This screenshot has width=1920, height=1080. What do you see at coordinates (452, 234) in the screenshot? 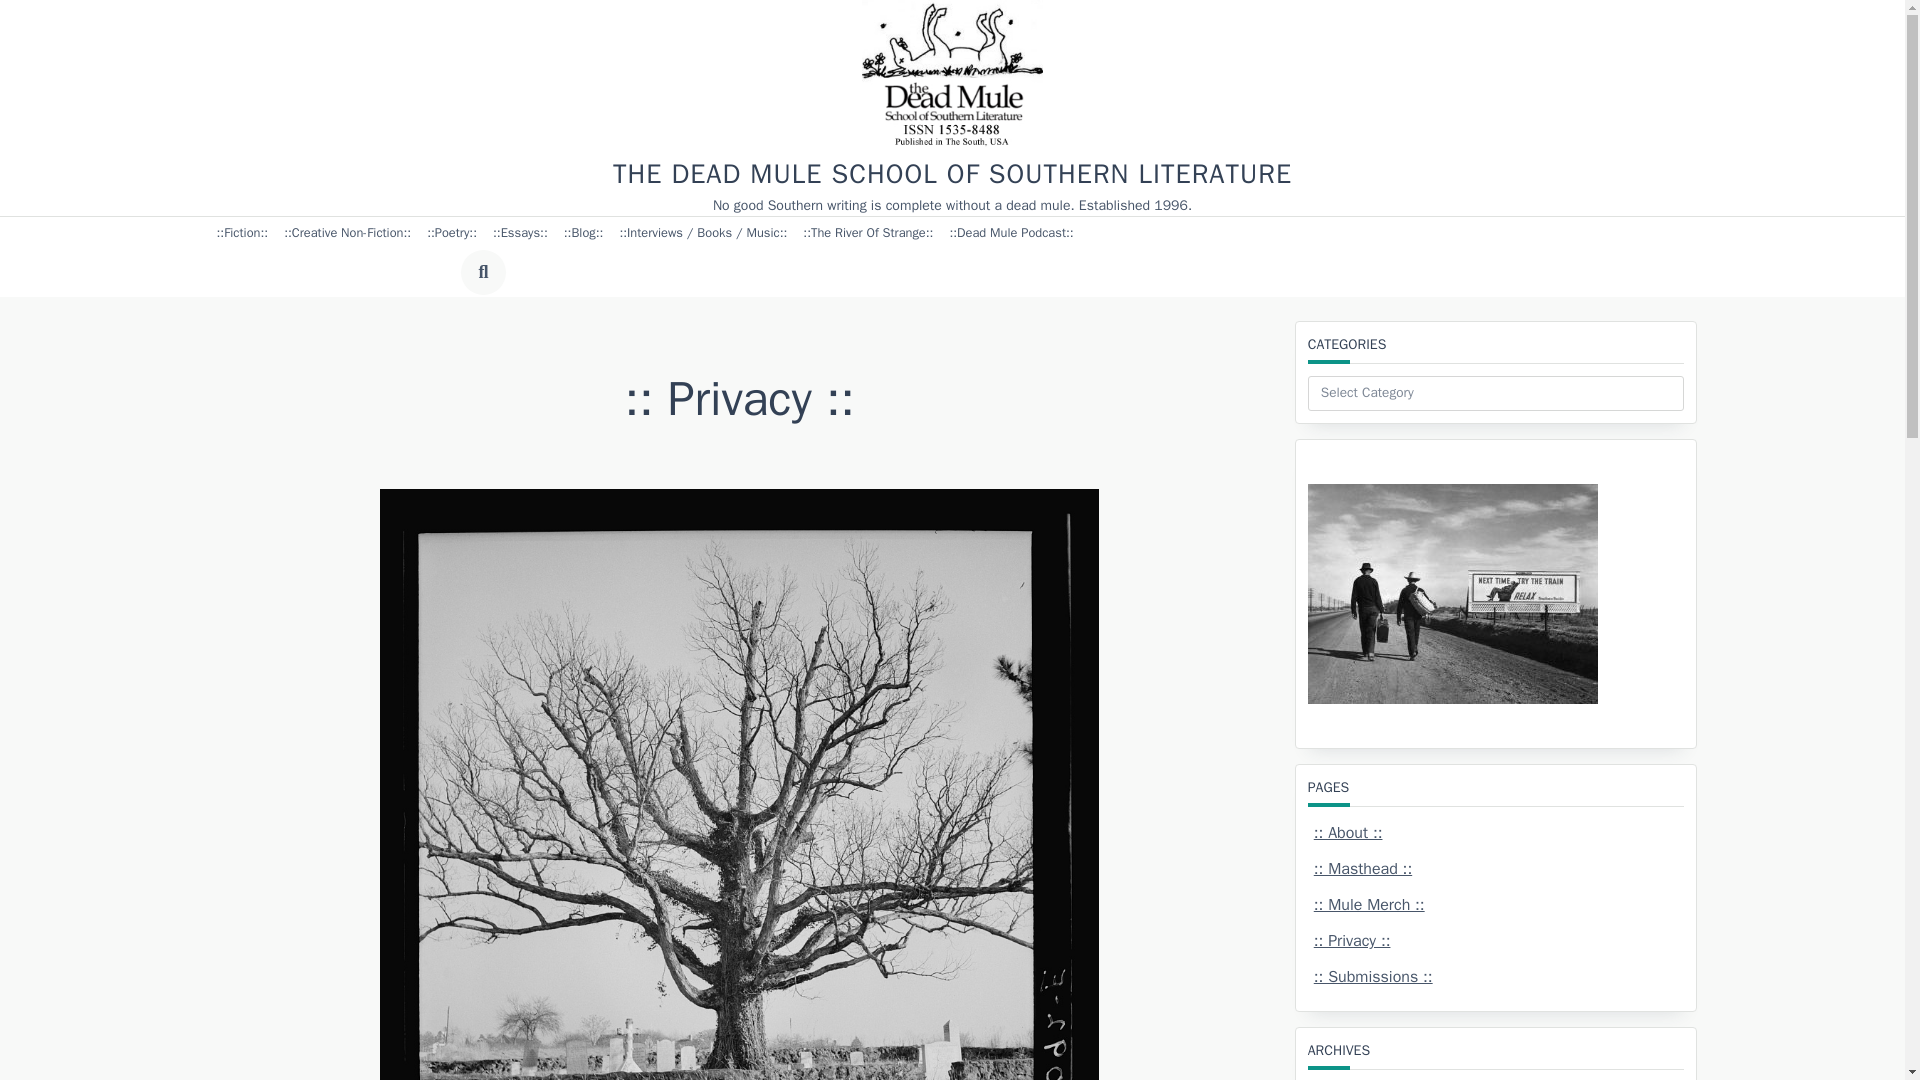
I see `::Poetry::` at bounding box center [452, 234].